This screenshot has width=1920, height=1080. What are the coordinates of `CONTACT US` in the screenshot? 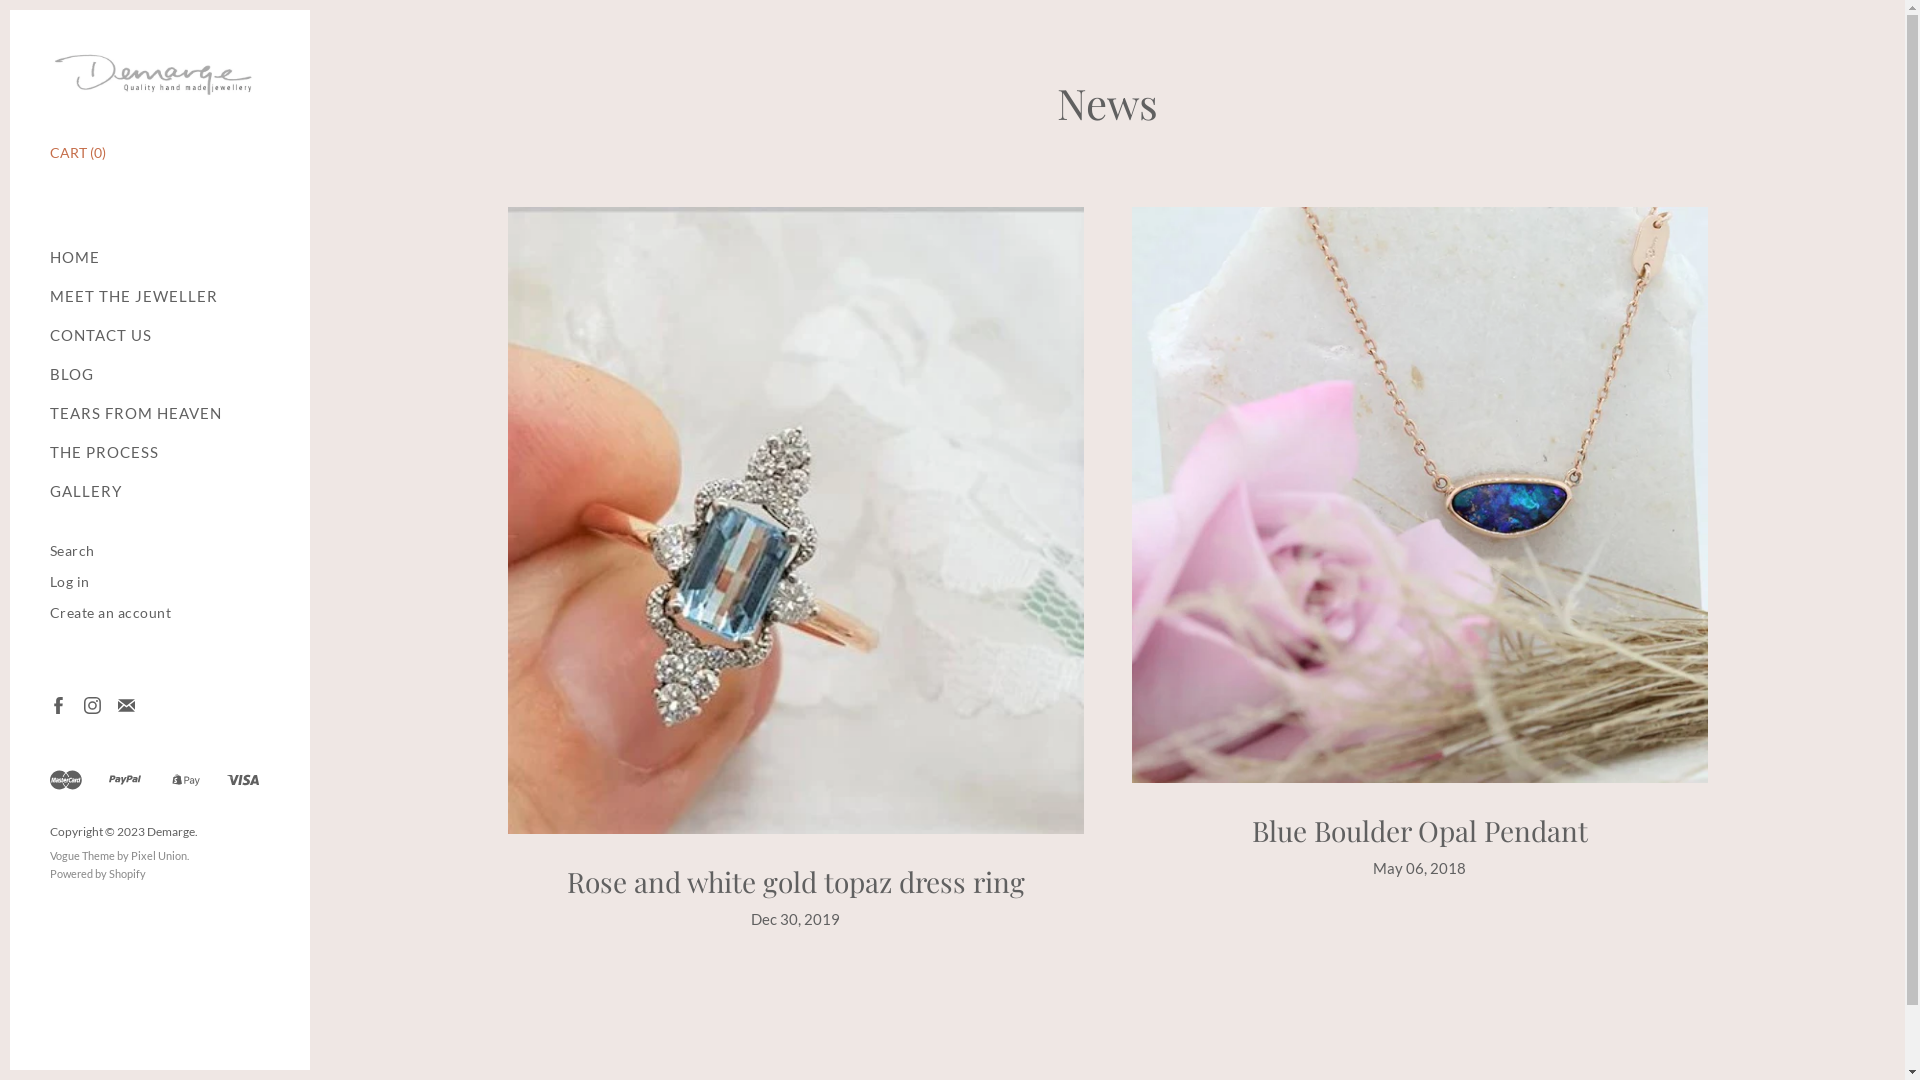 It's located at (101, 336).